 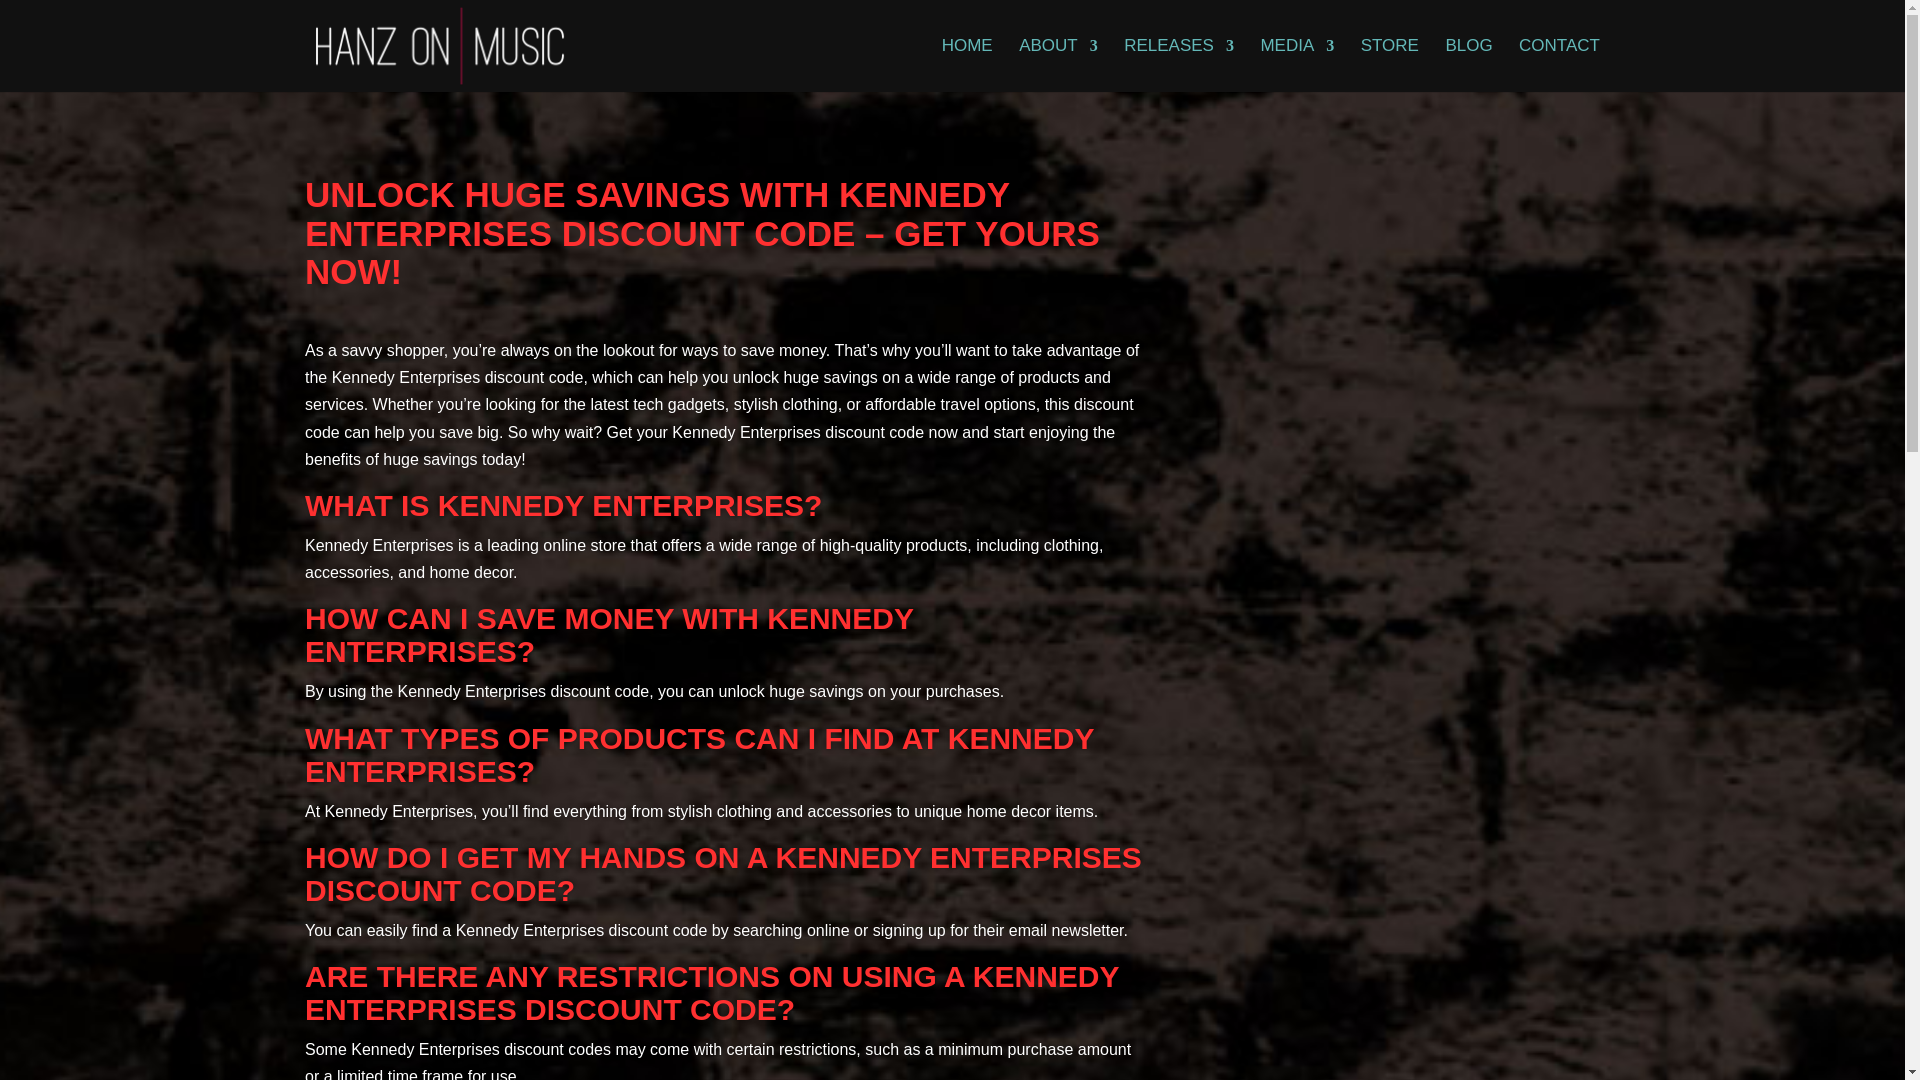 What do you see at coordinates (1058, 64) in the screenshot?
I see `ABOUT` at bounding box center [1058, 64].